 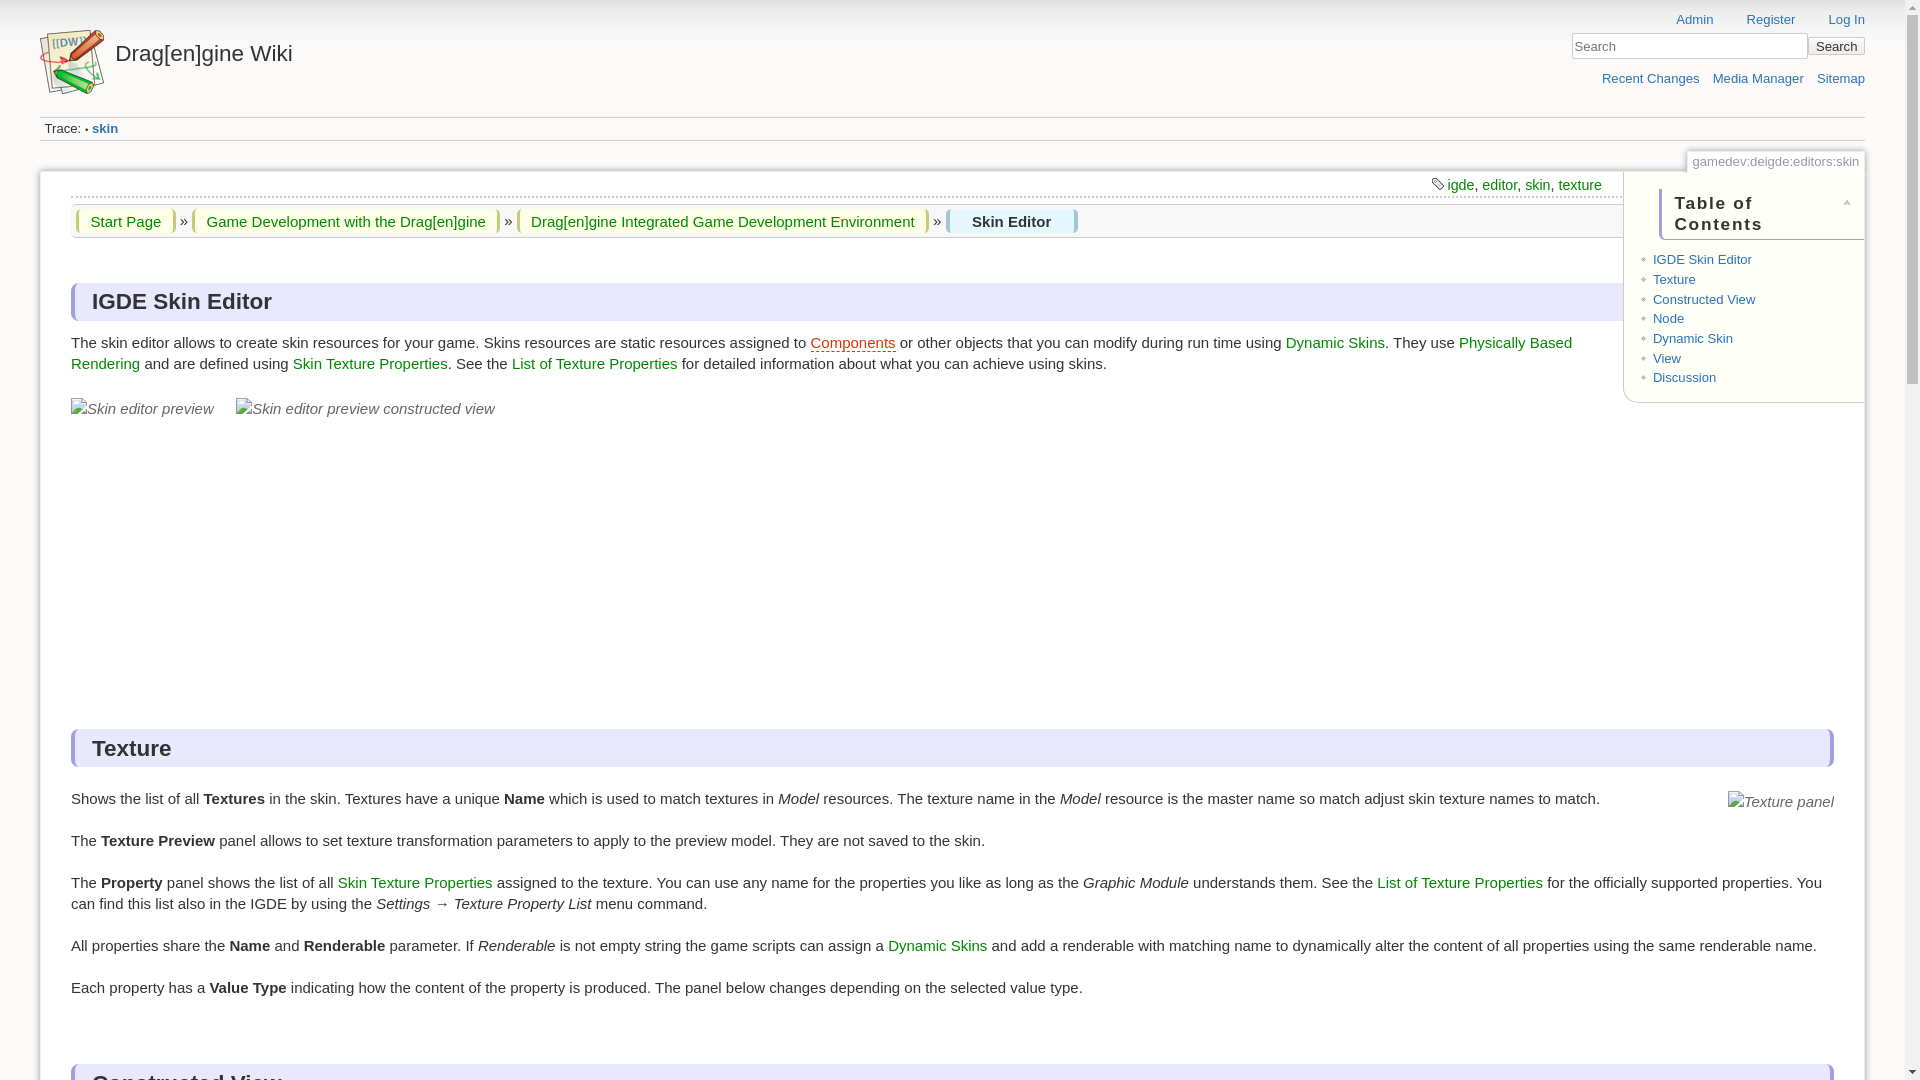 What do you see at coordinates (852, 342) in the screenshot?
I see `Components` at bounding box center [852, 342].